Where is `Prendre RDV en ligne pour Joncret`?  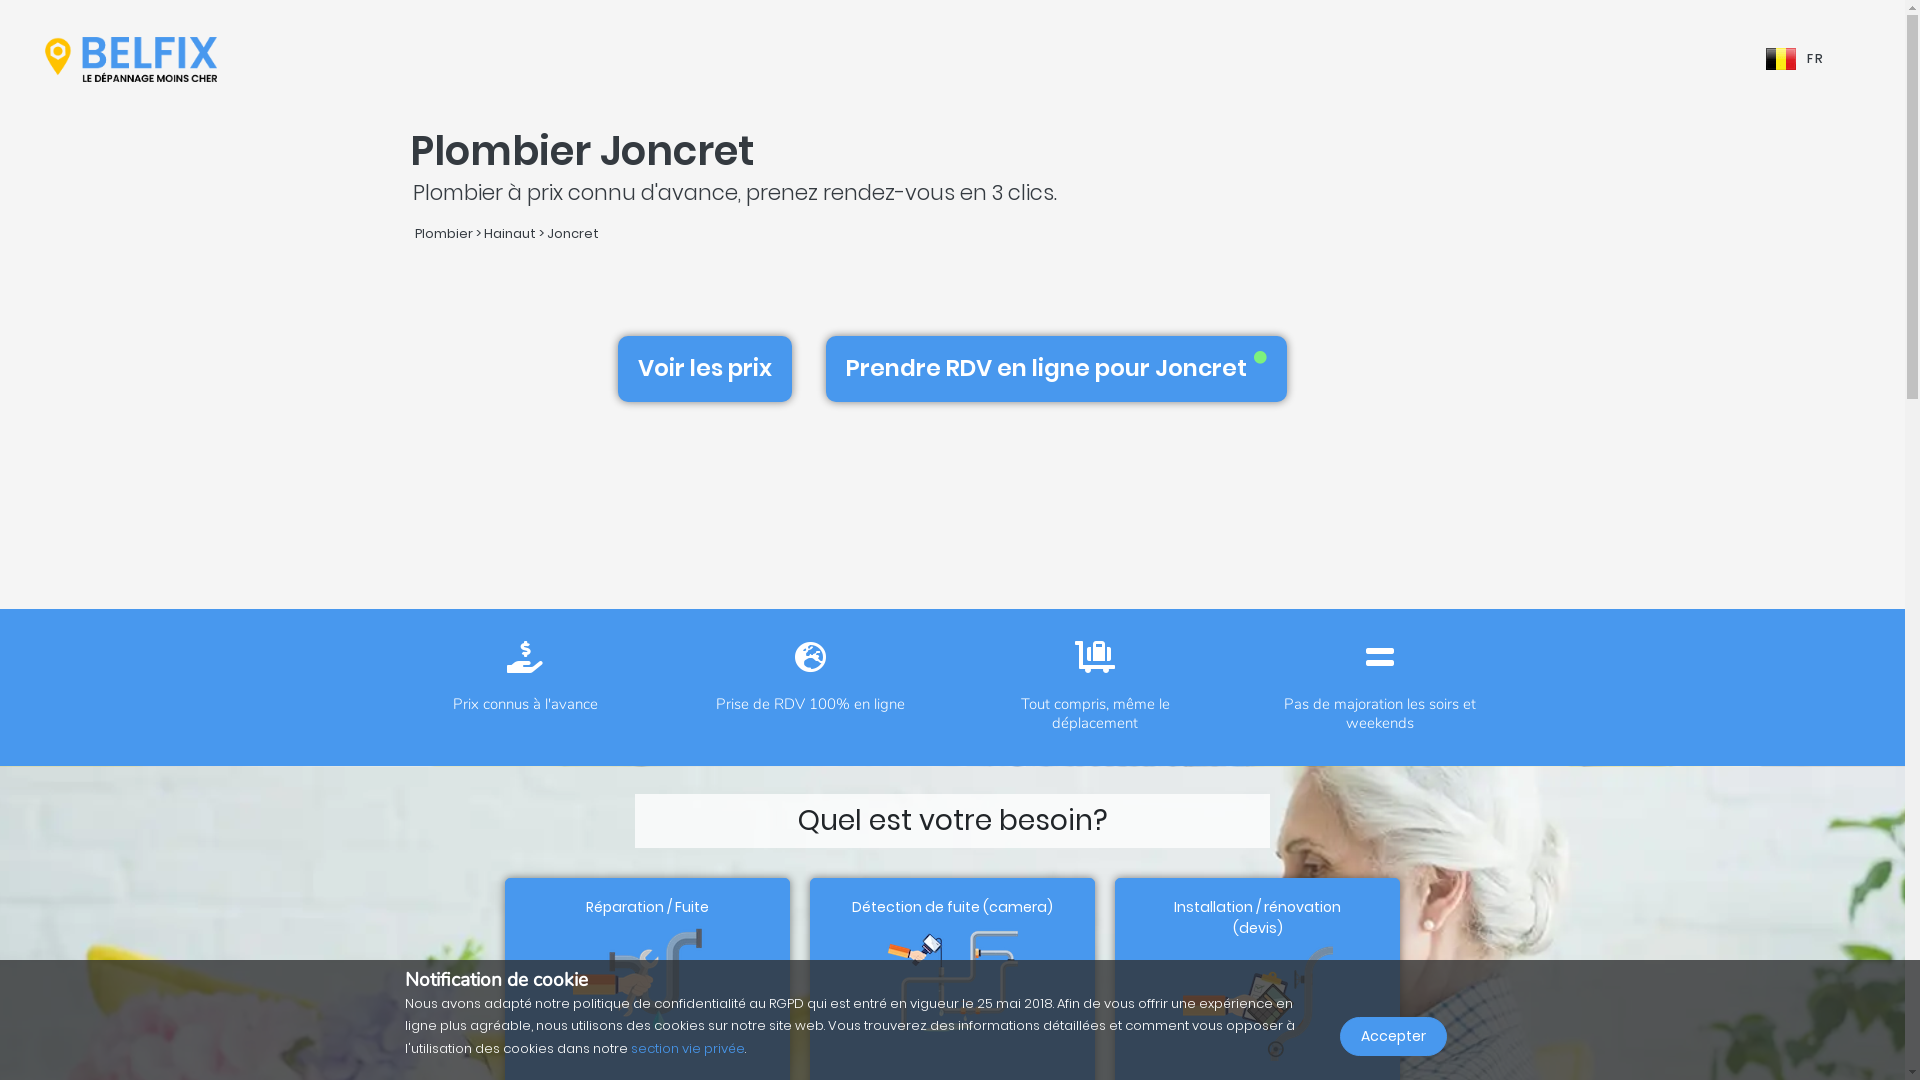 Prendre RDV en ligne pour Joncret is located at coordinates (1056, 369).